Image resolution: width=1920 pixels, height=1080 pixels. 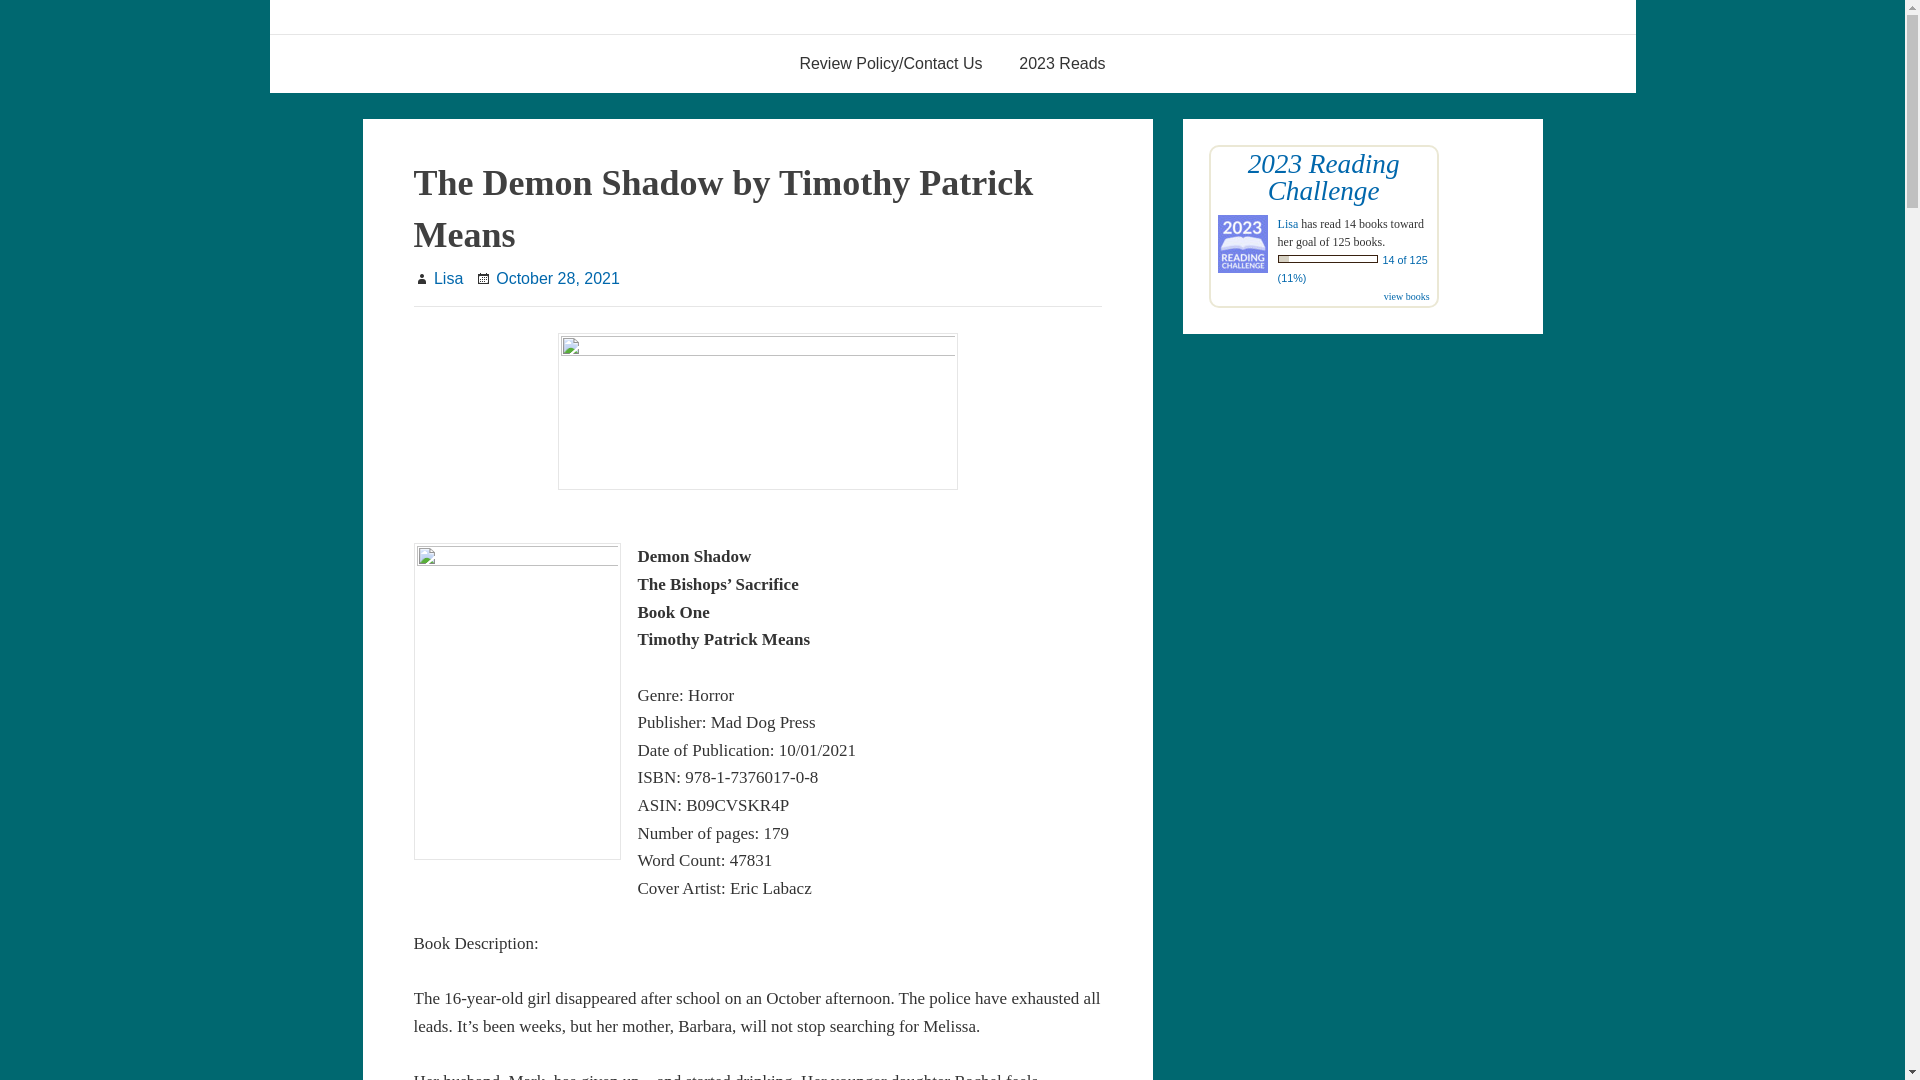 I want to click on Lisa, so click(x=448, y=278).